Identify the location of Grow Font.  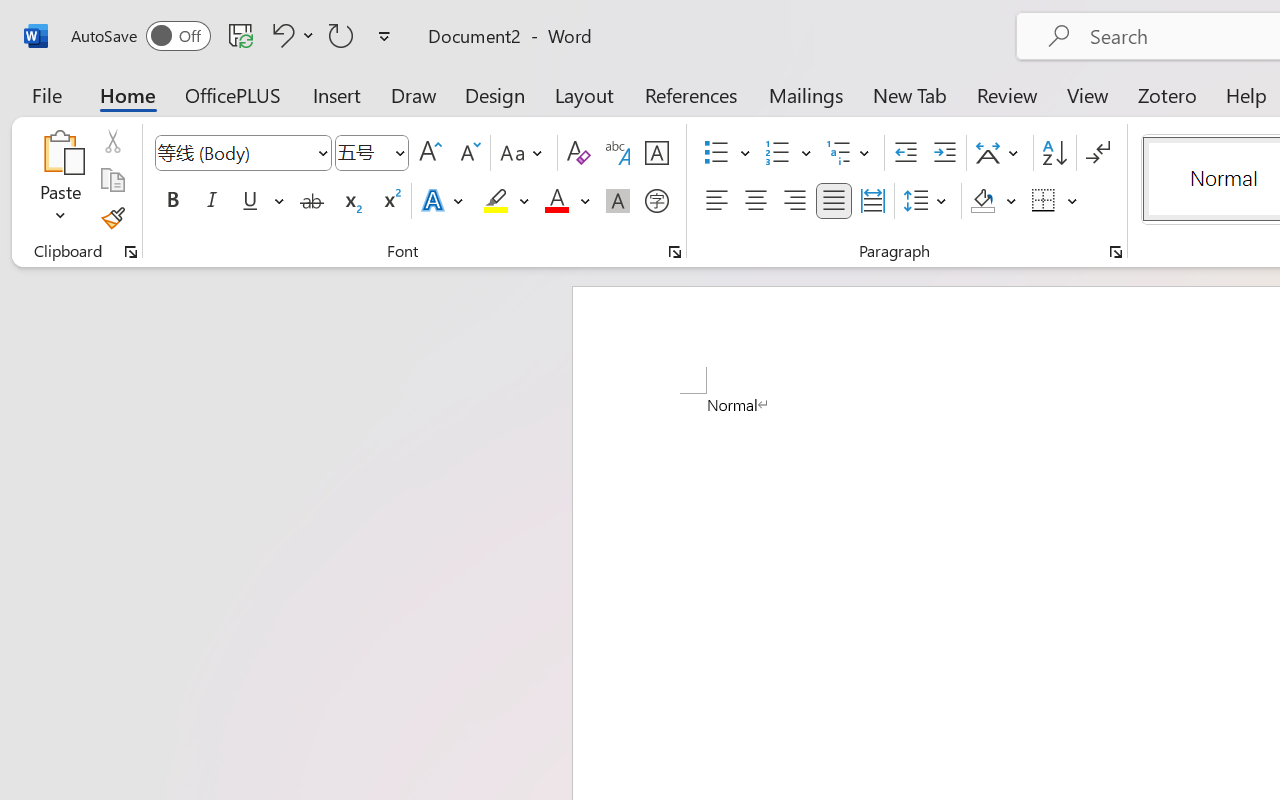
(430, 153).